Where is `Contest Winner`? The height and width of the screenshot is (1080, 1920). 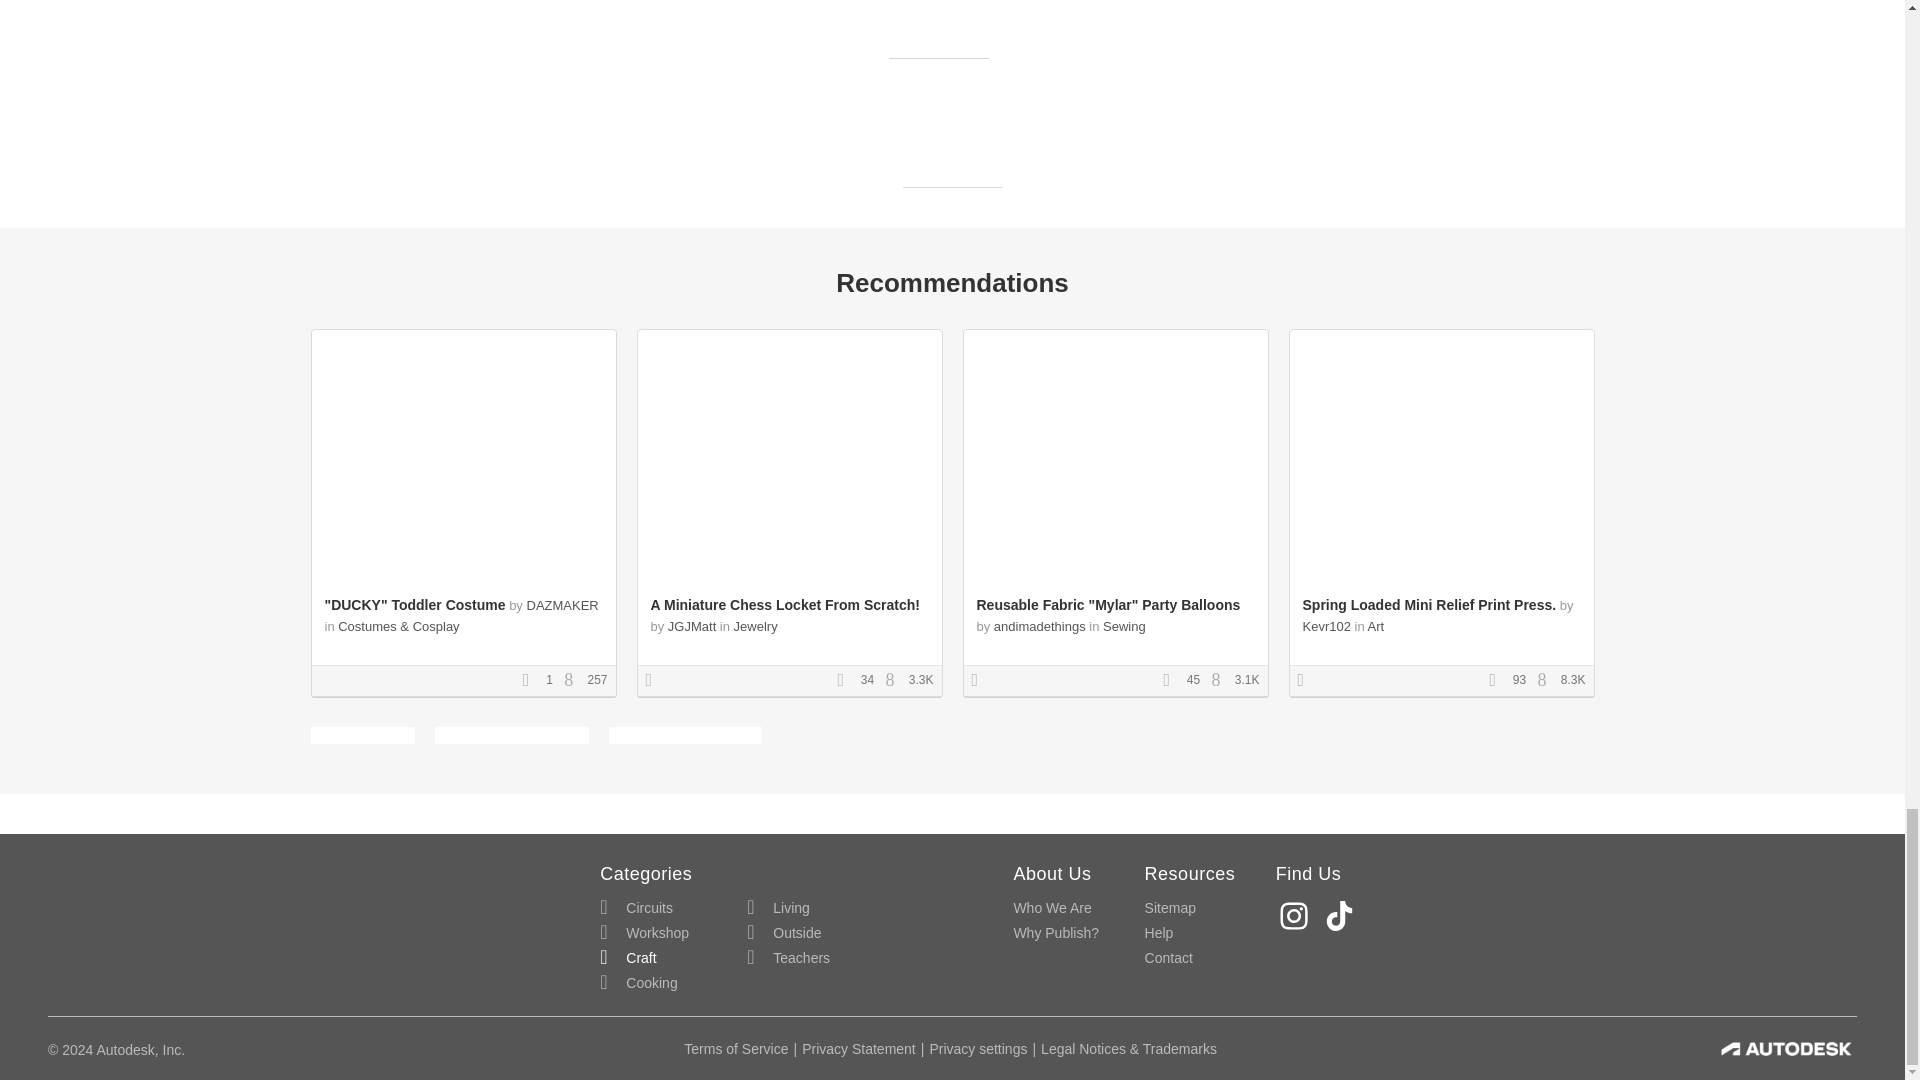
Contest Winner is located at coordinates (982, 680).